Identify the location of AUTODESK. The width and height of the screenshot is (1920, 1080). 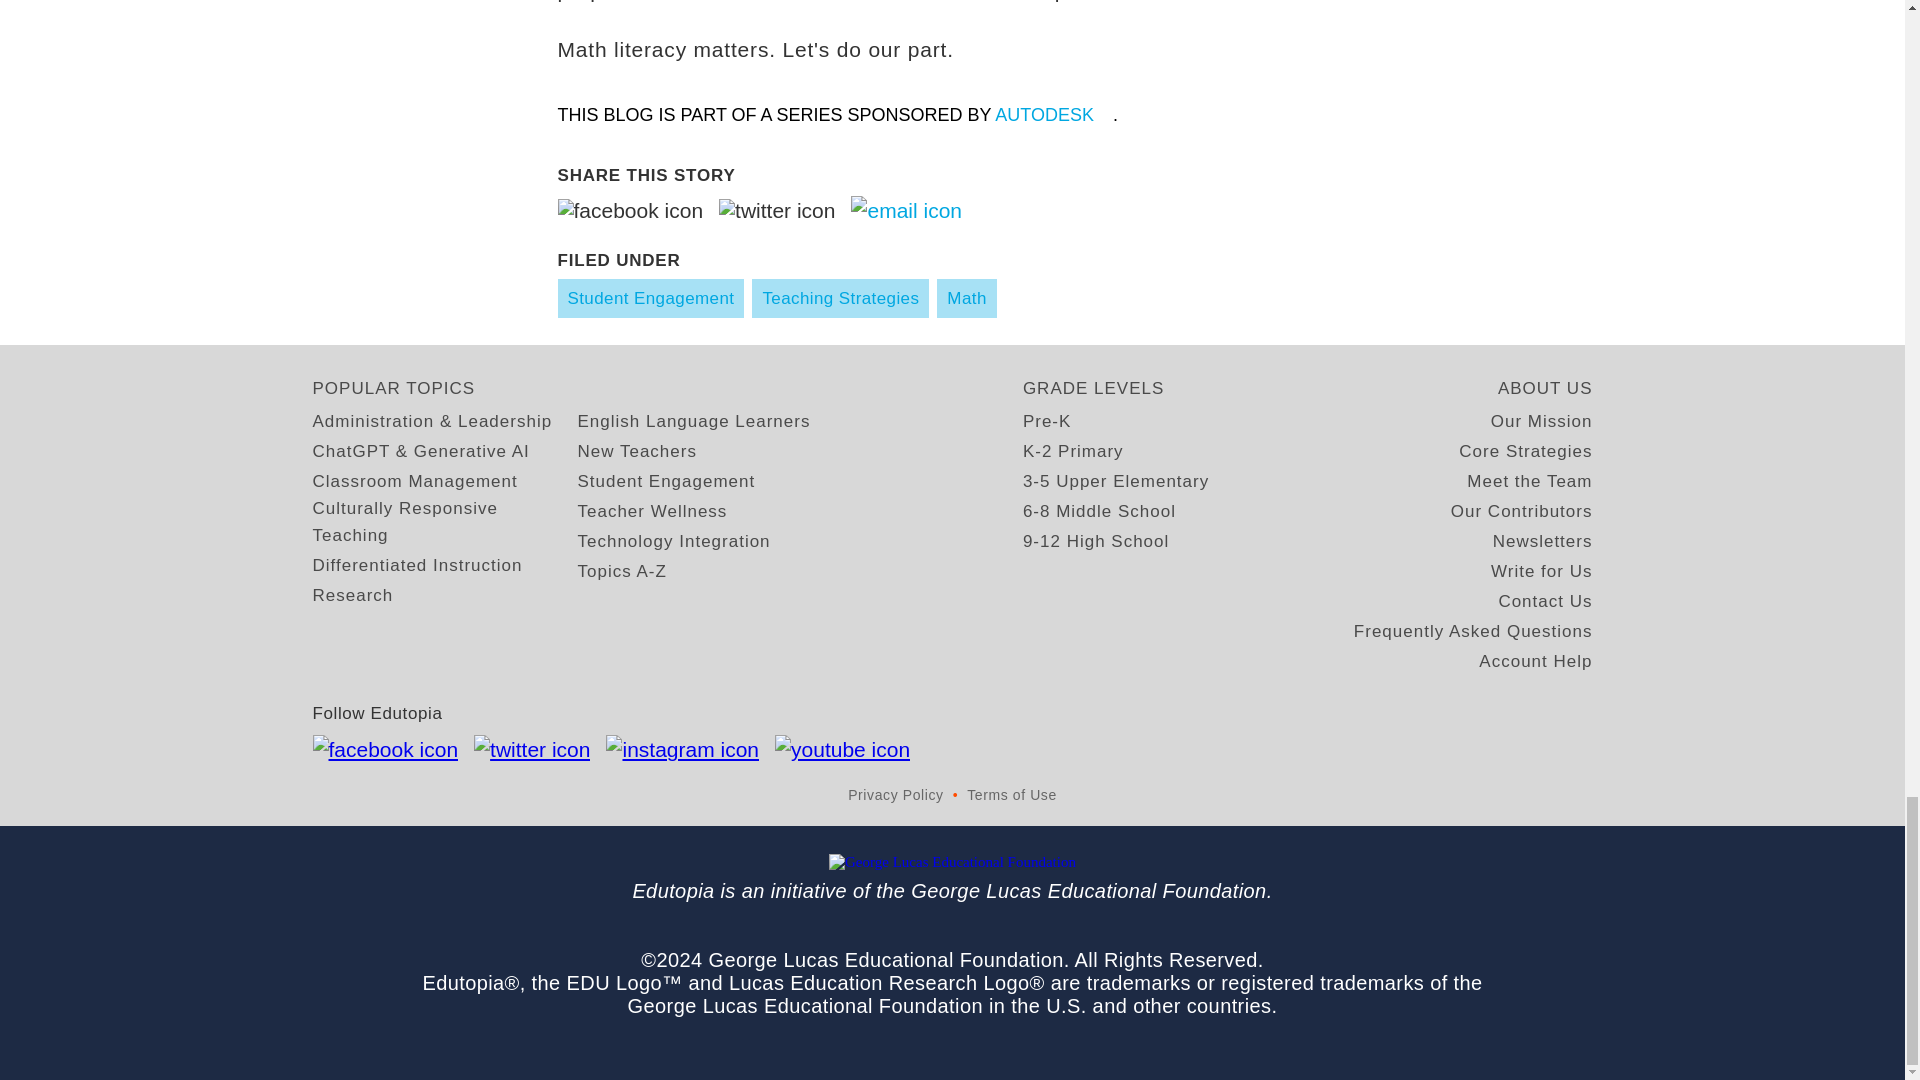
(1054, 114).